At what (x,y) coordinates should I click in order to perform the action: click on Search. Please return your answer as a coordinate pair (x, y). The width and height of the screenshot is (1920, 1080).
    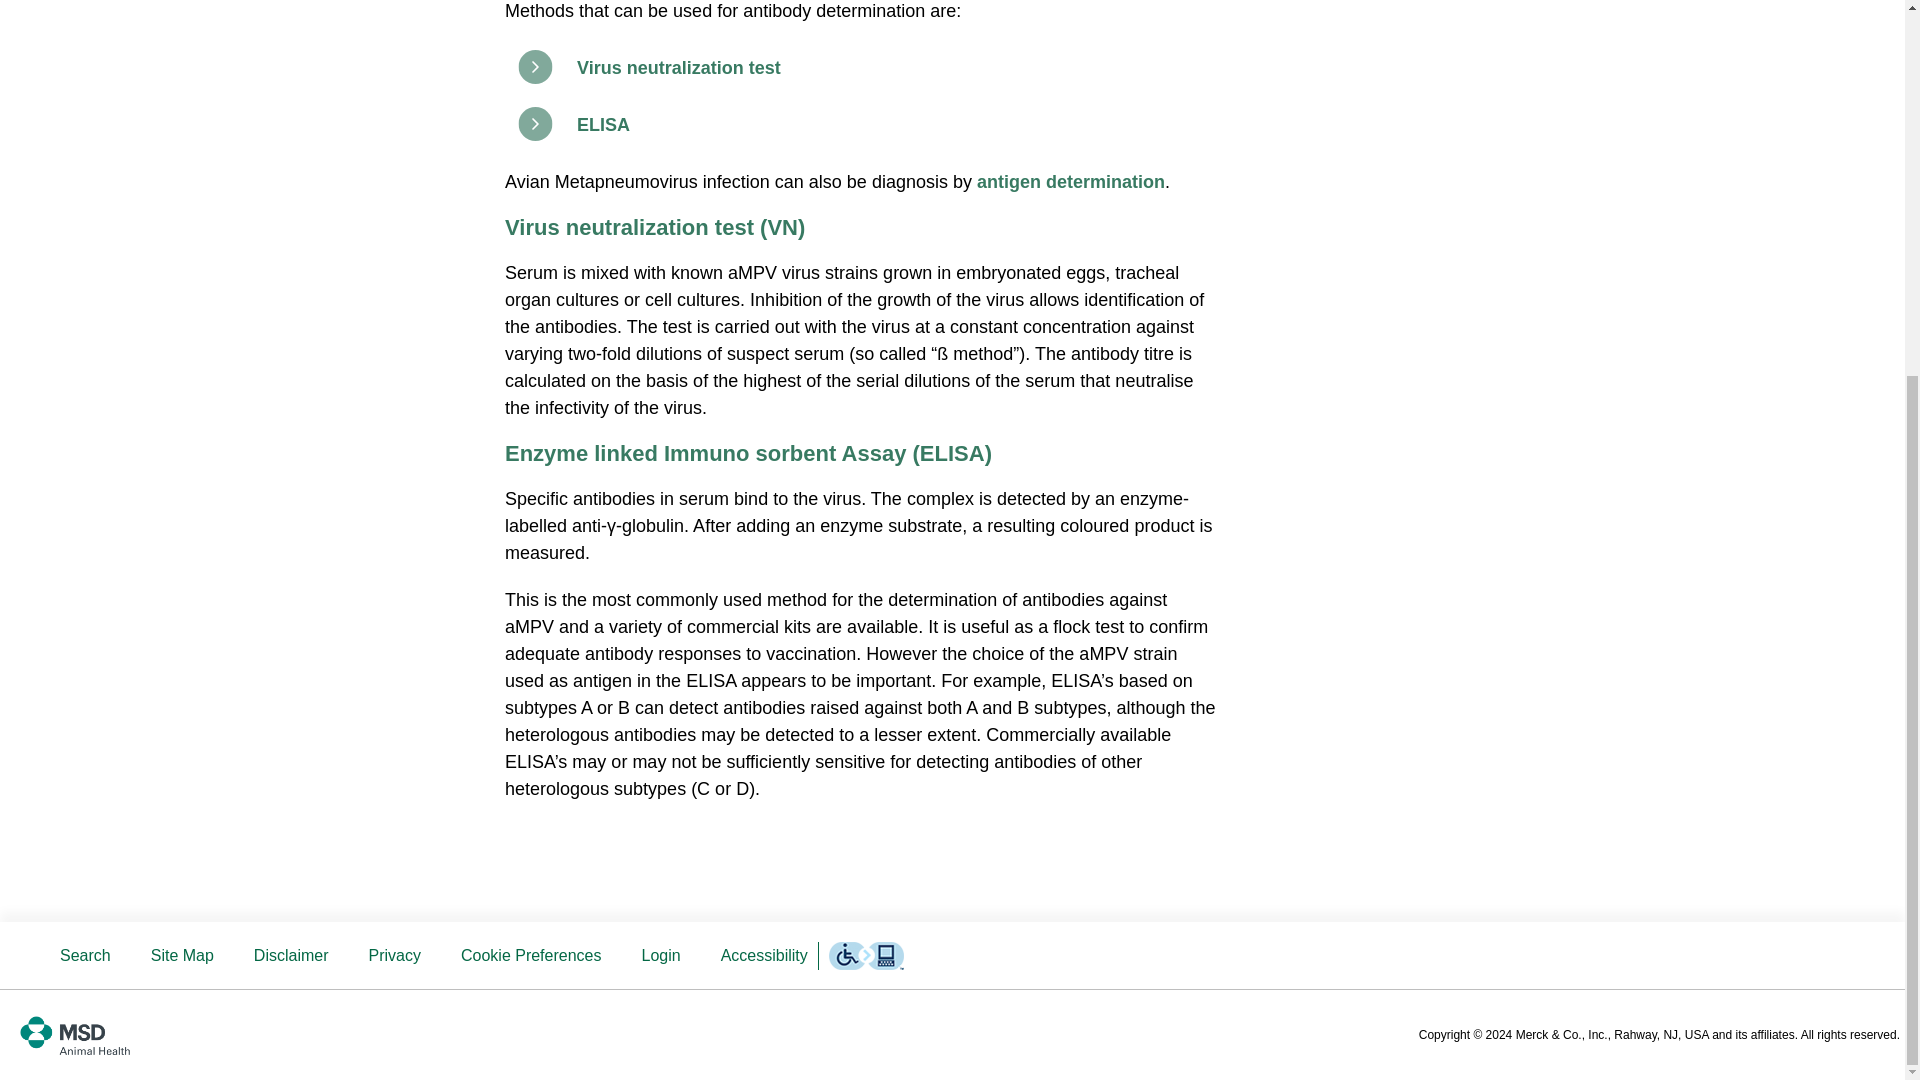
    Looking at the image, I should click on (85, 955).